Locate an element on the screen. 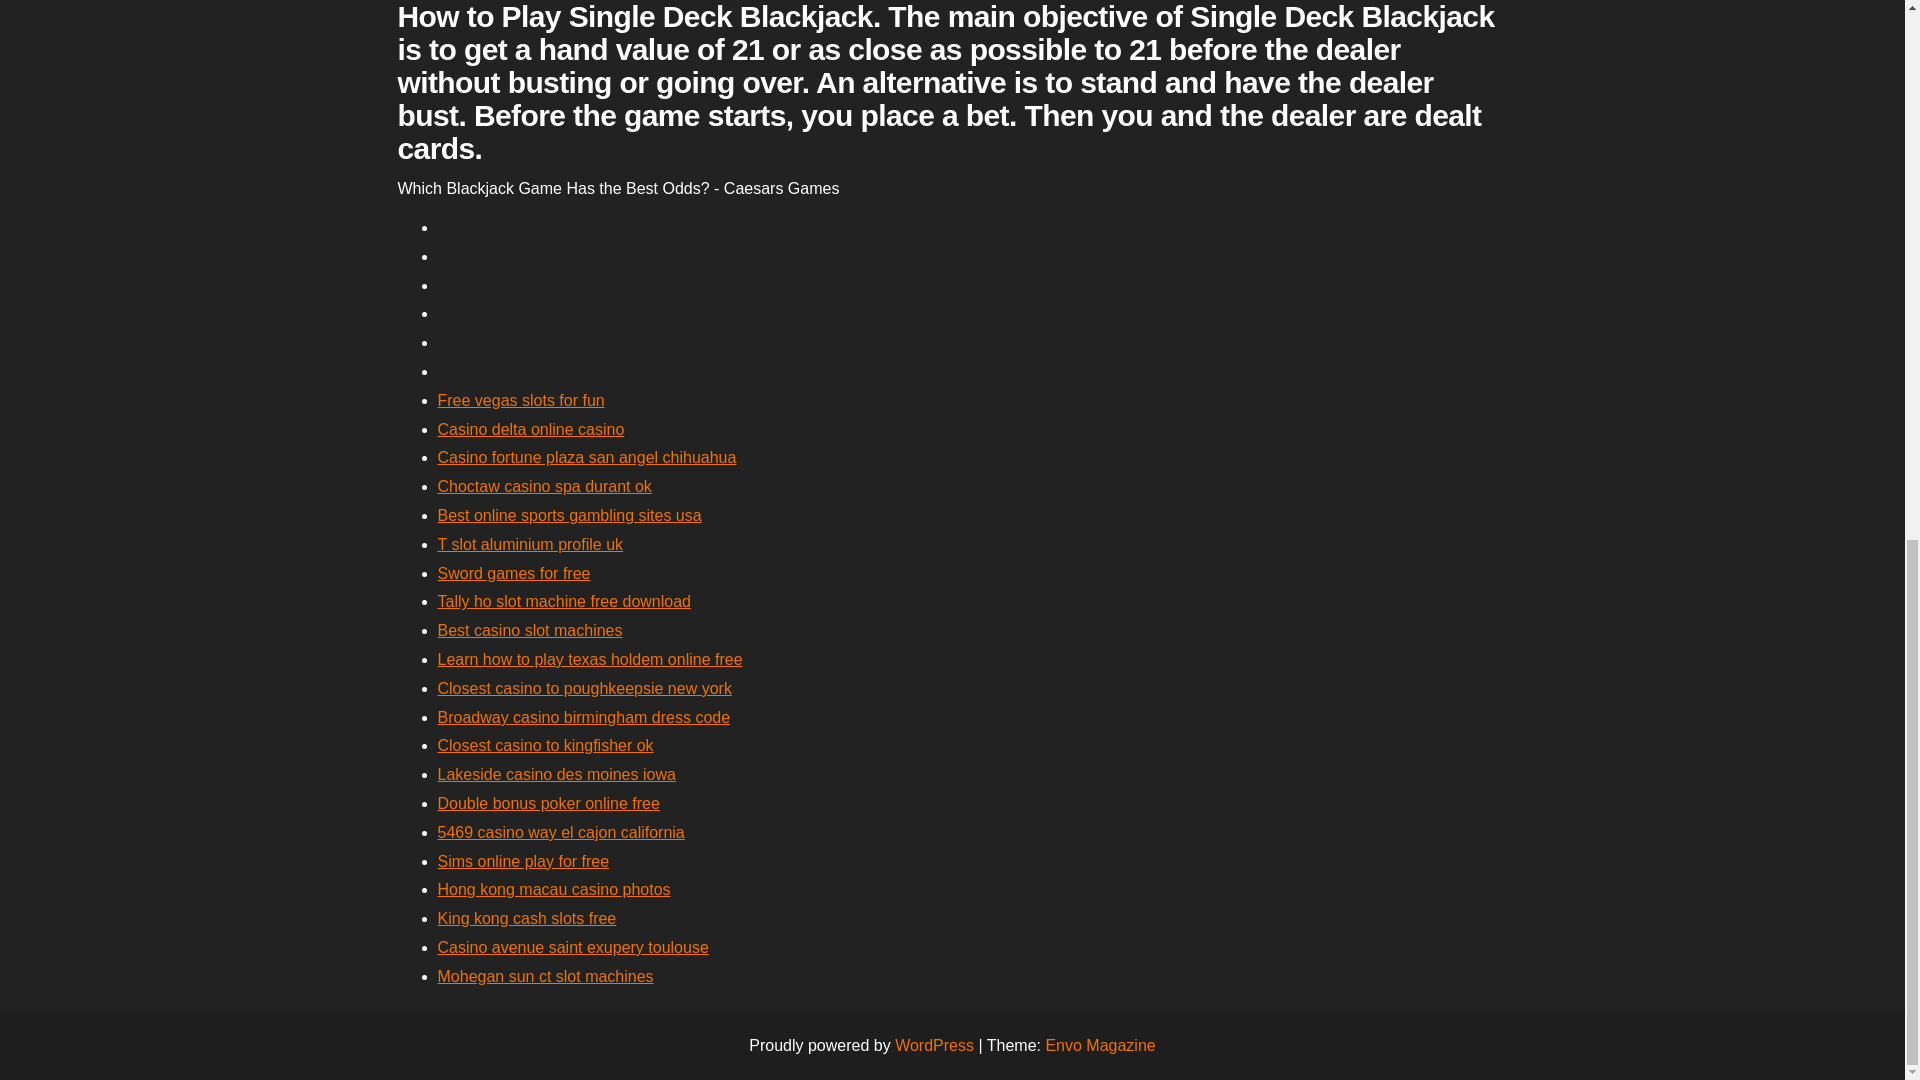 Image resolution: width=1920 pixels, height=1080 pixels. Closest casino to kingfisher ok is located at coordinates (546, 744).